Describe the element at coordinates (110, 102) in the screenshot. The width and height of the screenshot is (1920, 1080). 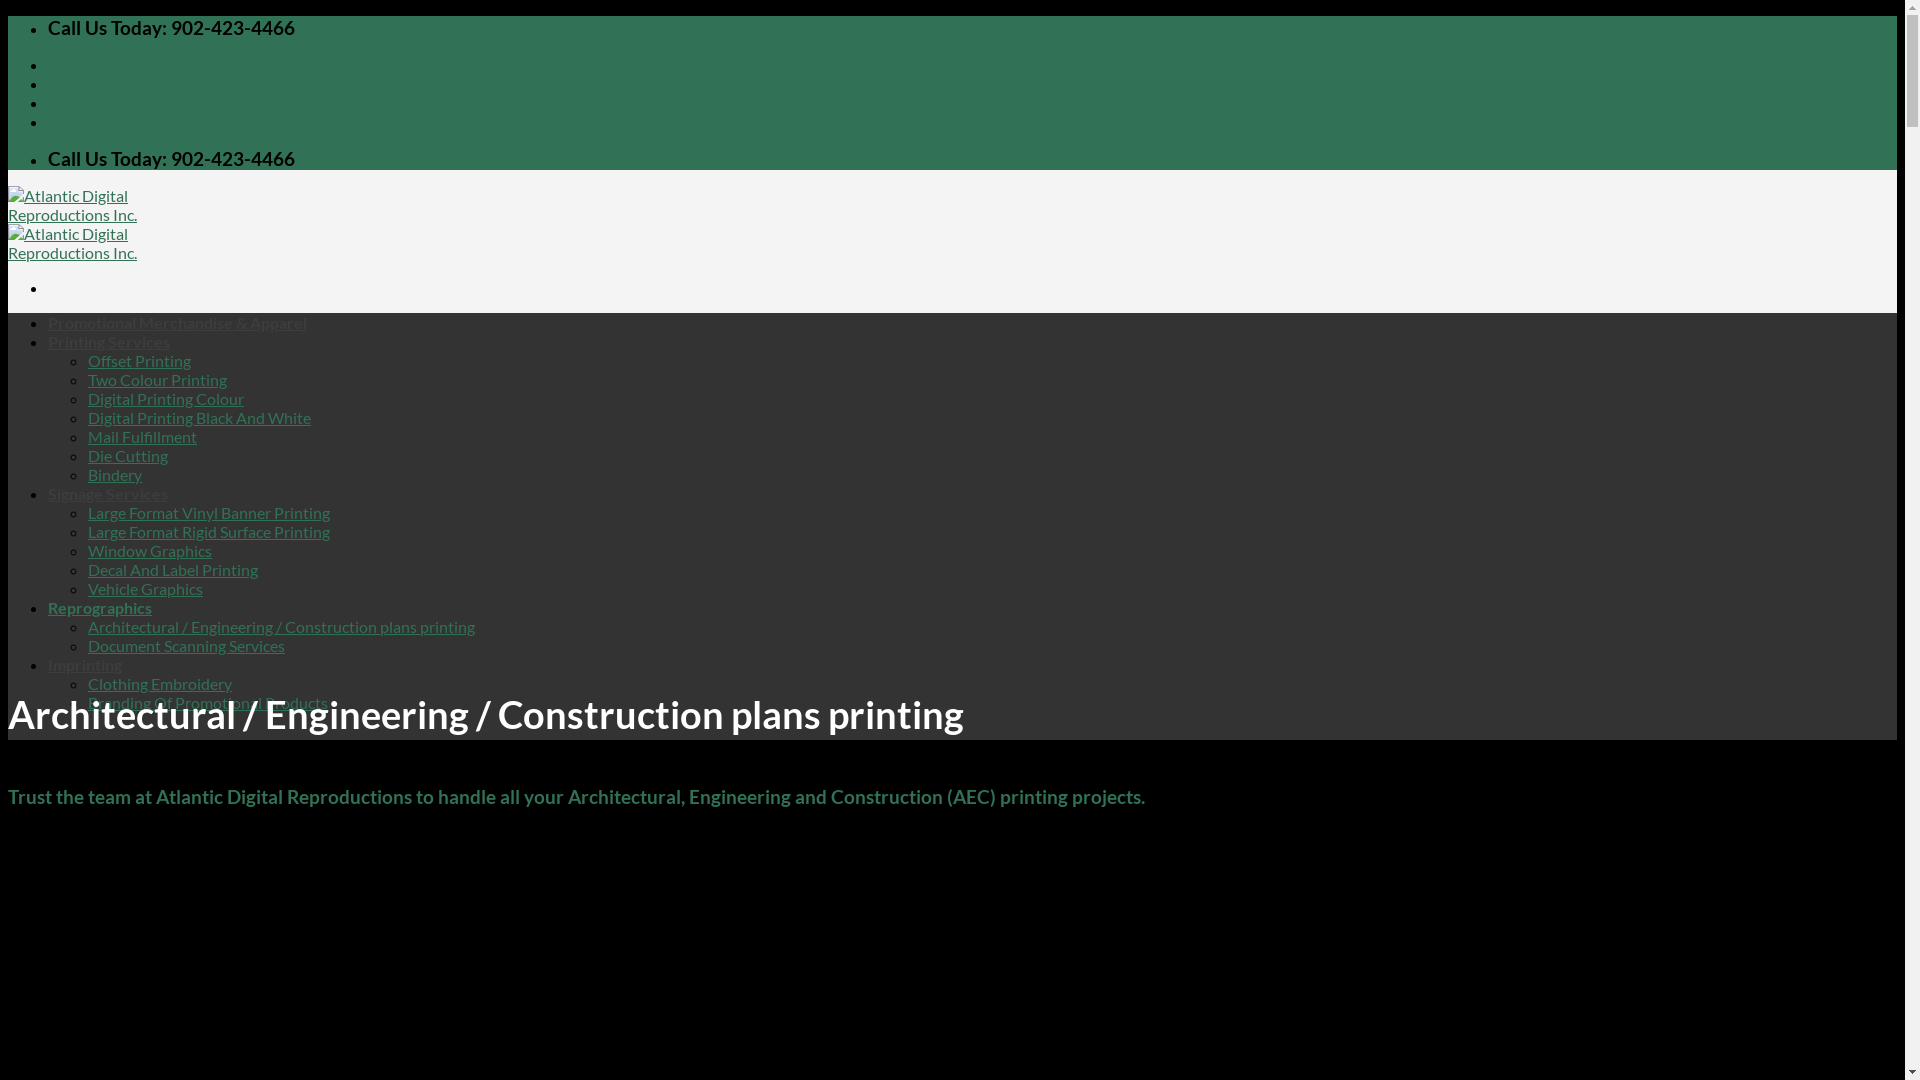
I see `Upload Your Files` at that location.